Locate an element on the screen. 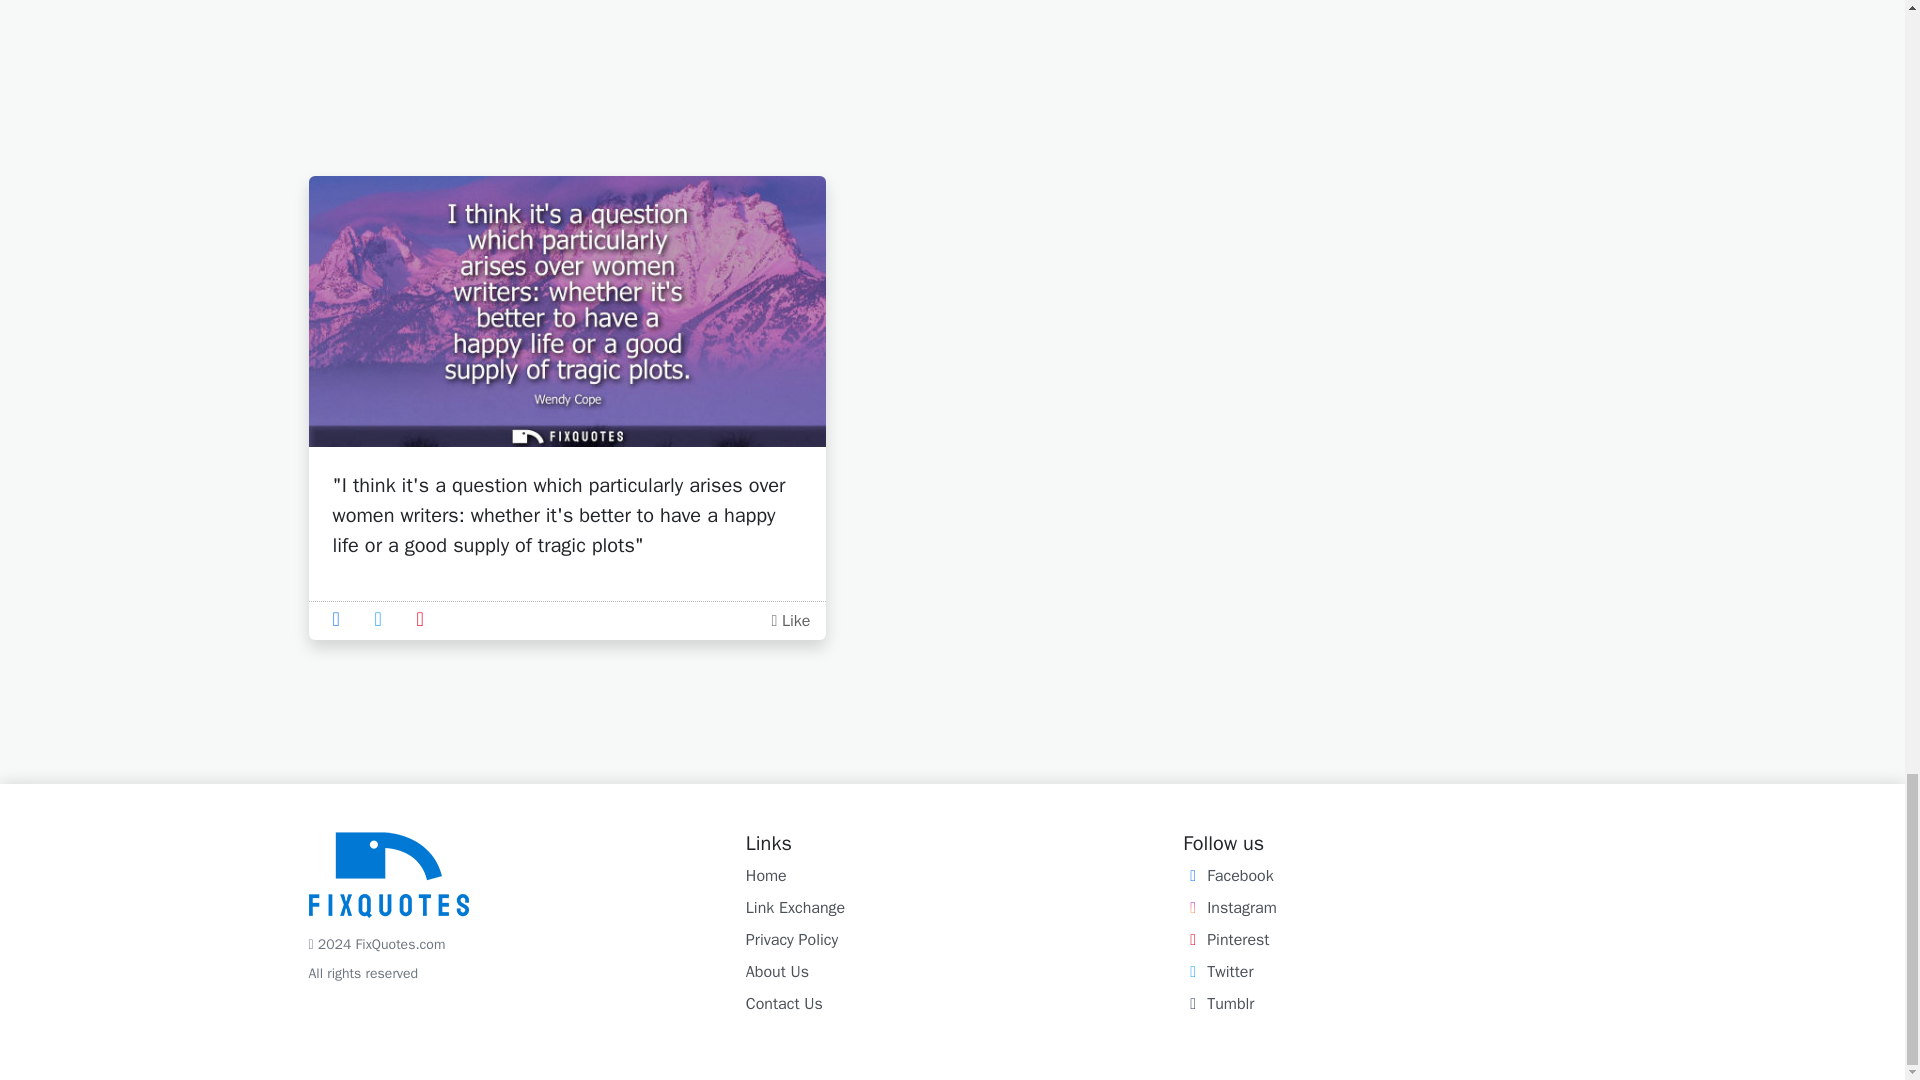  Vote on the best quotes is located at coordinates (790, 620).